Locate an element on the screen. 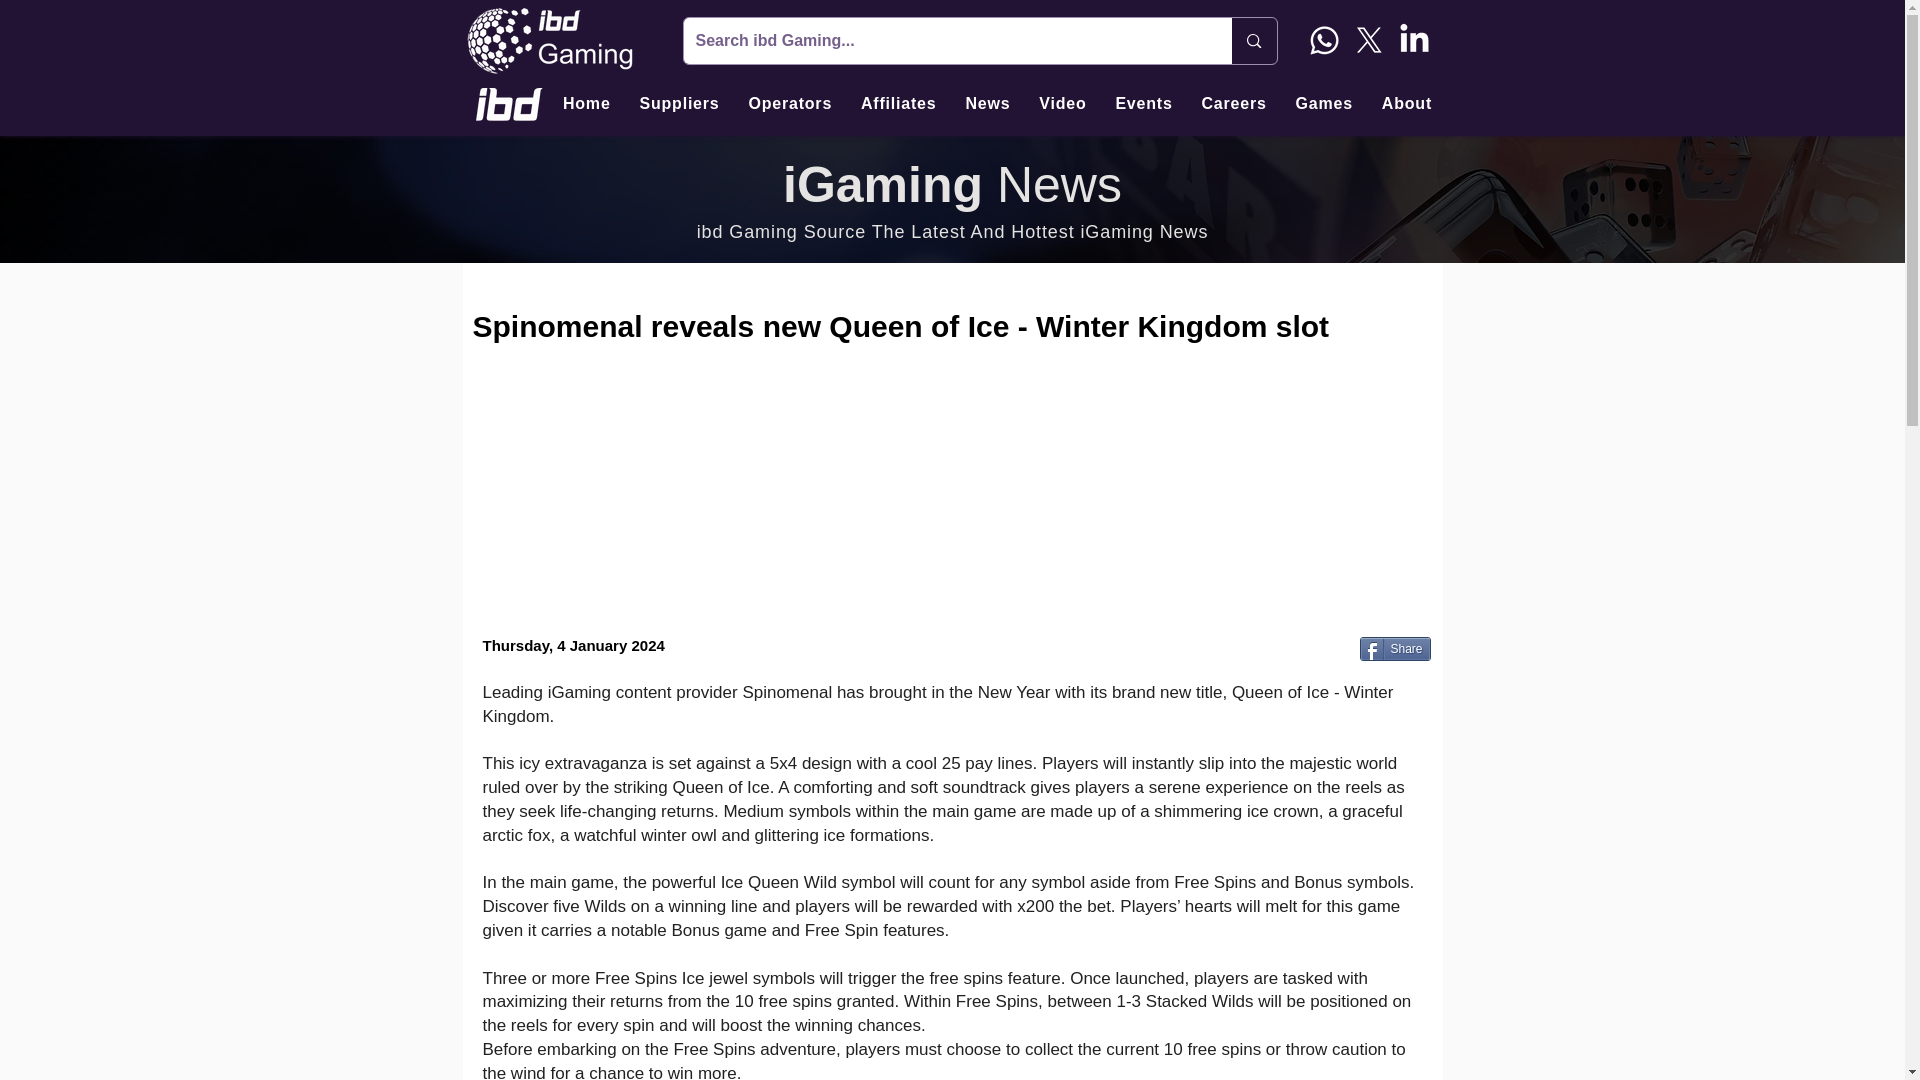 The height and width of the screenshot is (1080, 1920). Home is located at coordinates (586, 104).